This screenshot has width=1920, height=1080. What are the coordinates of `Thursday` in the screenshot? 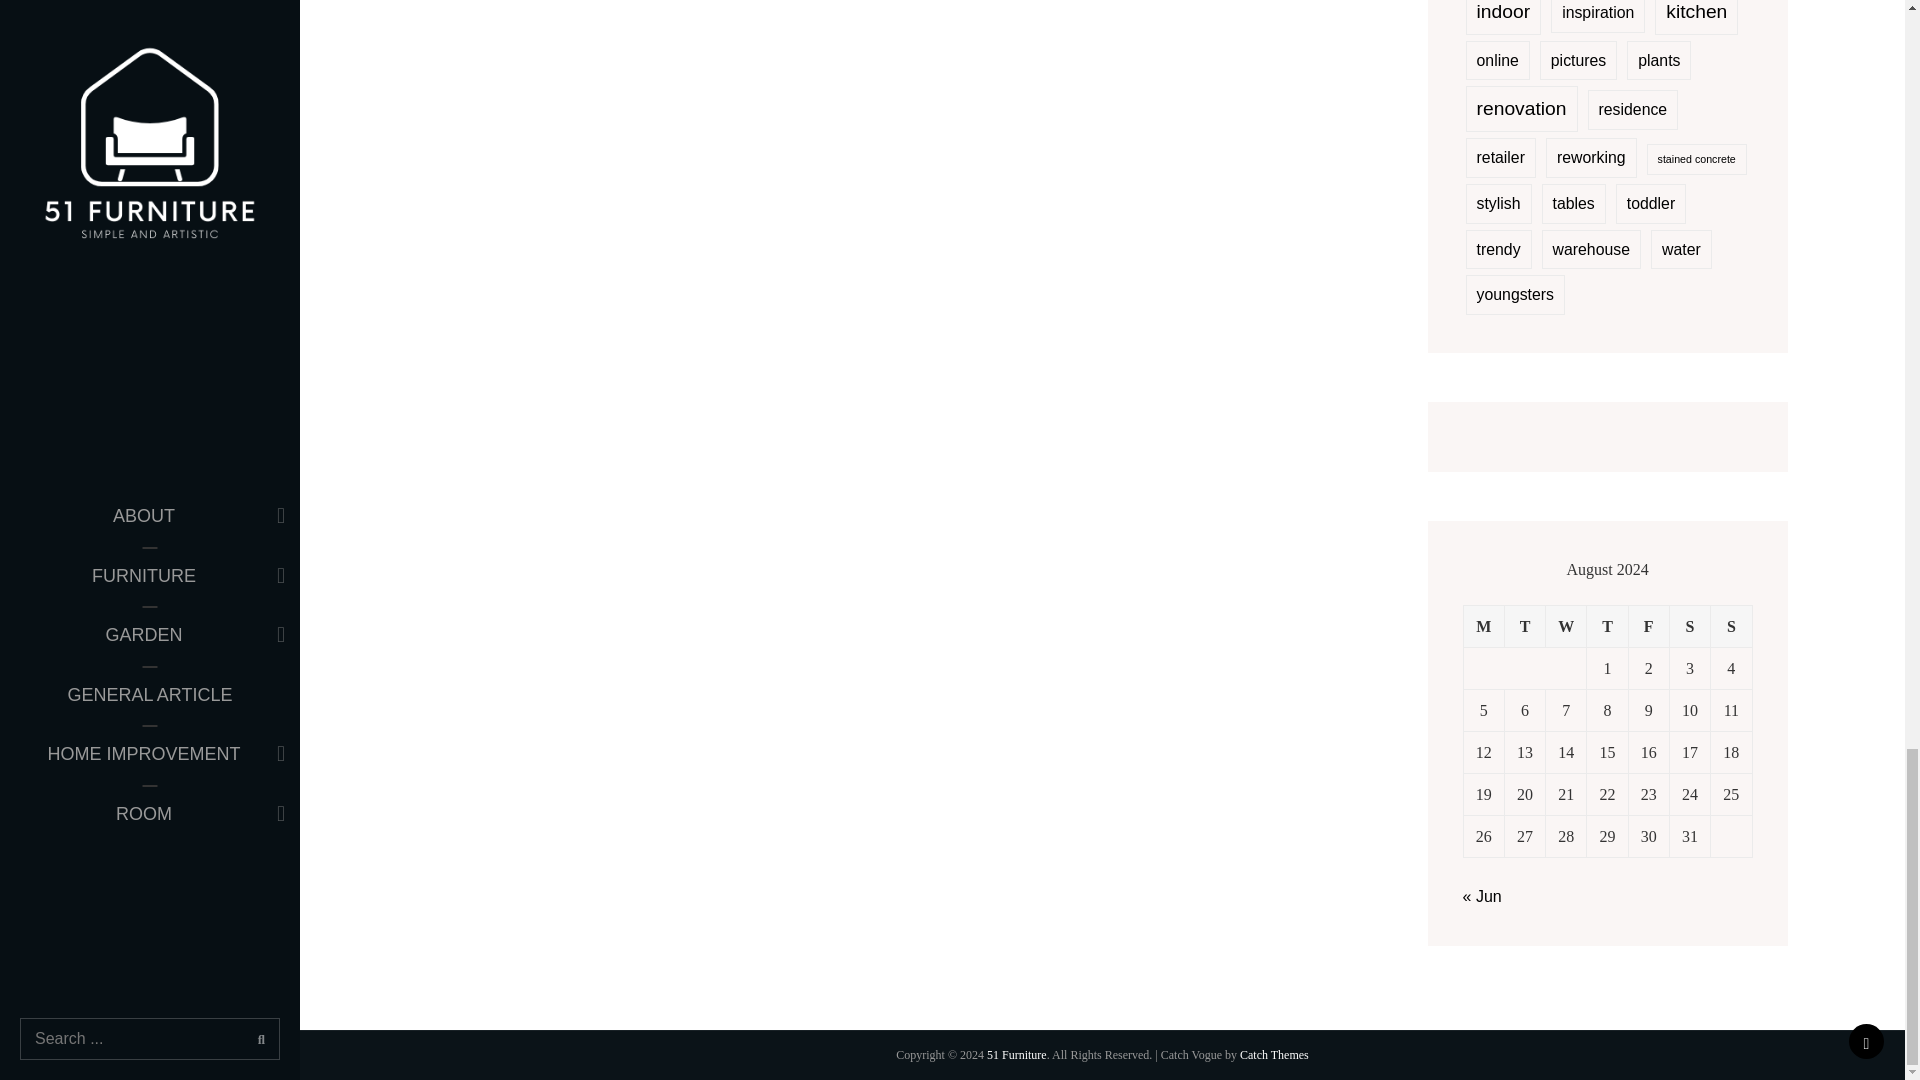 It's located at (1608, 625).